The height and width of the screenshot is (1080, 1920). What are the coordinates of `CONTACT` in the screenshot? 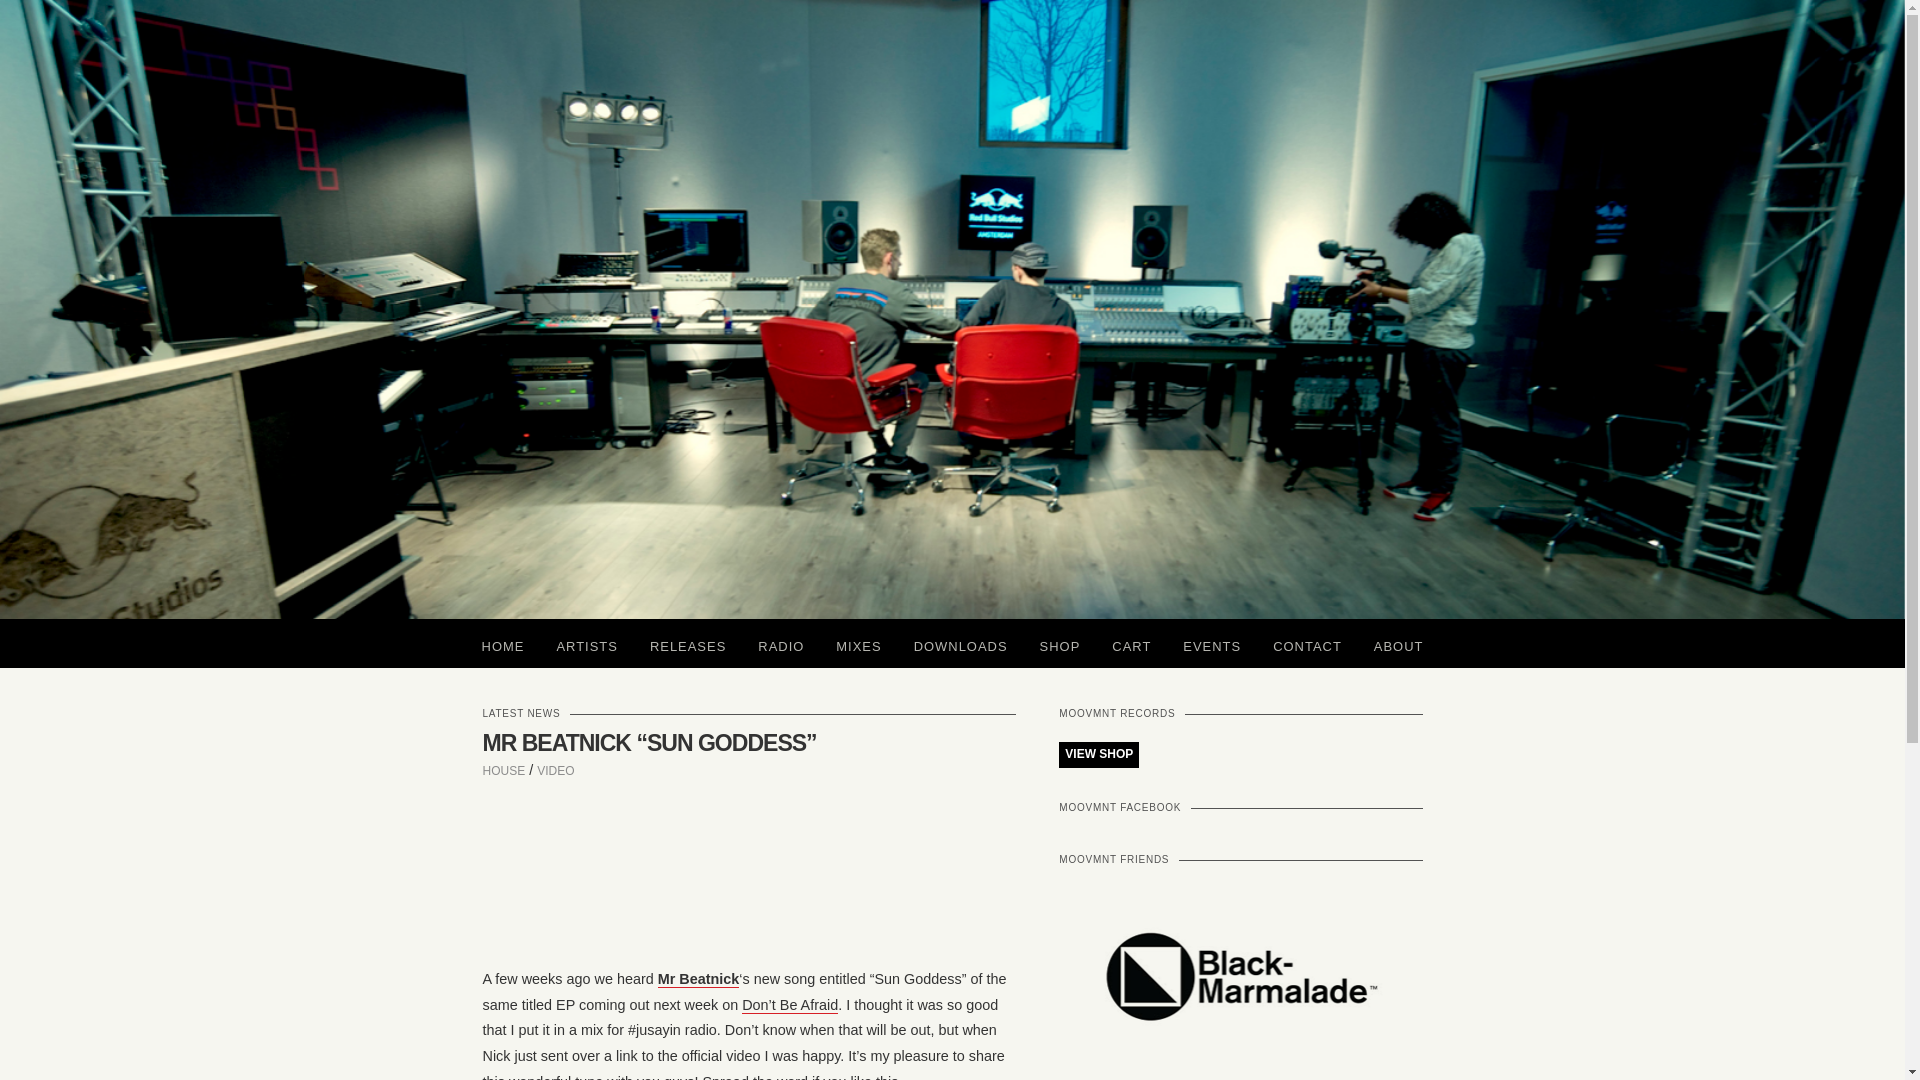 It's located at (1307, 643).